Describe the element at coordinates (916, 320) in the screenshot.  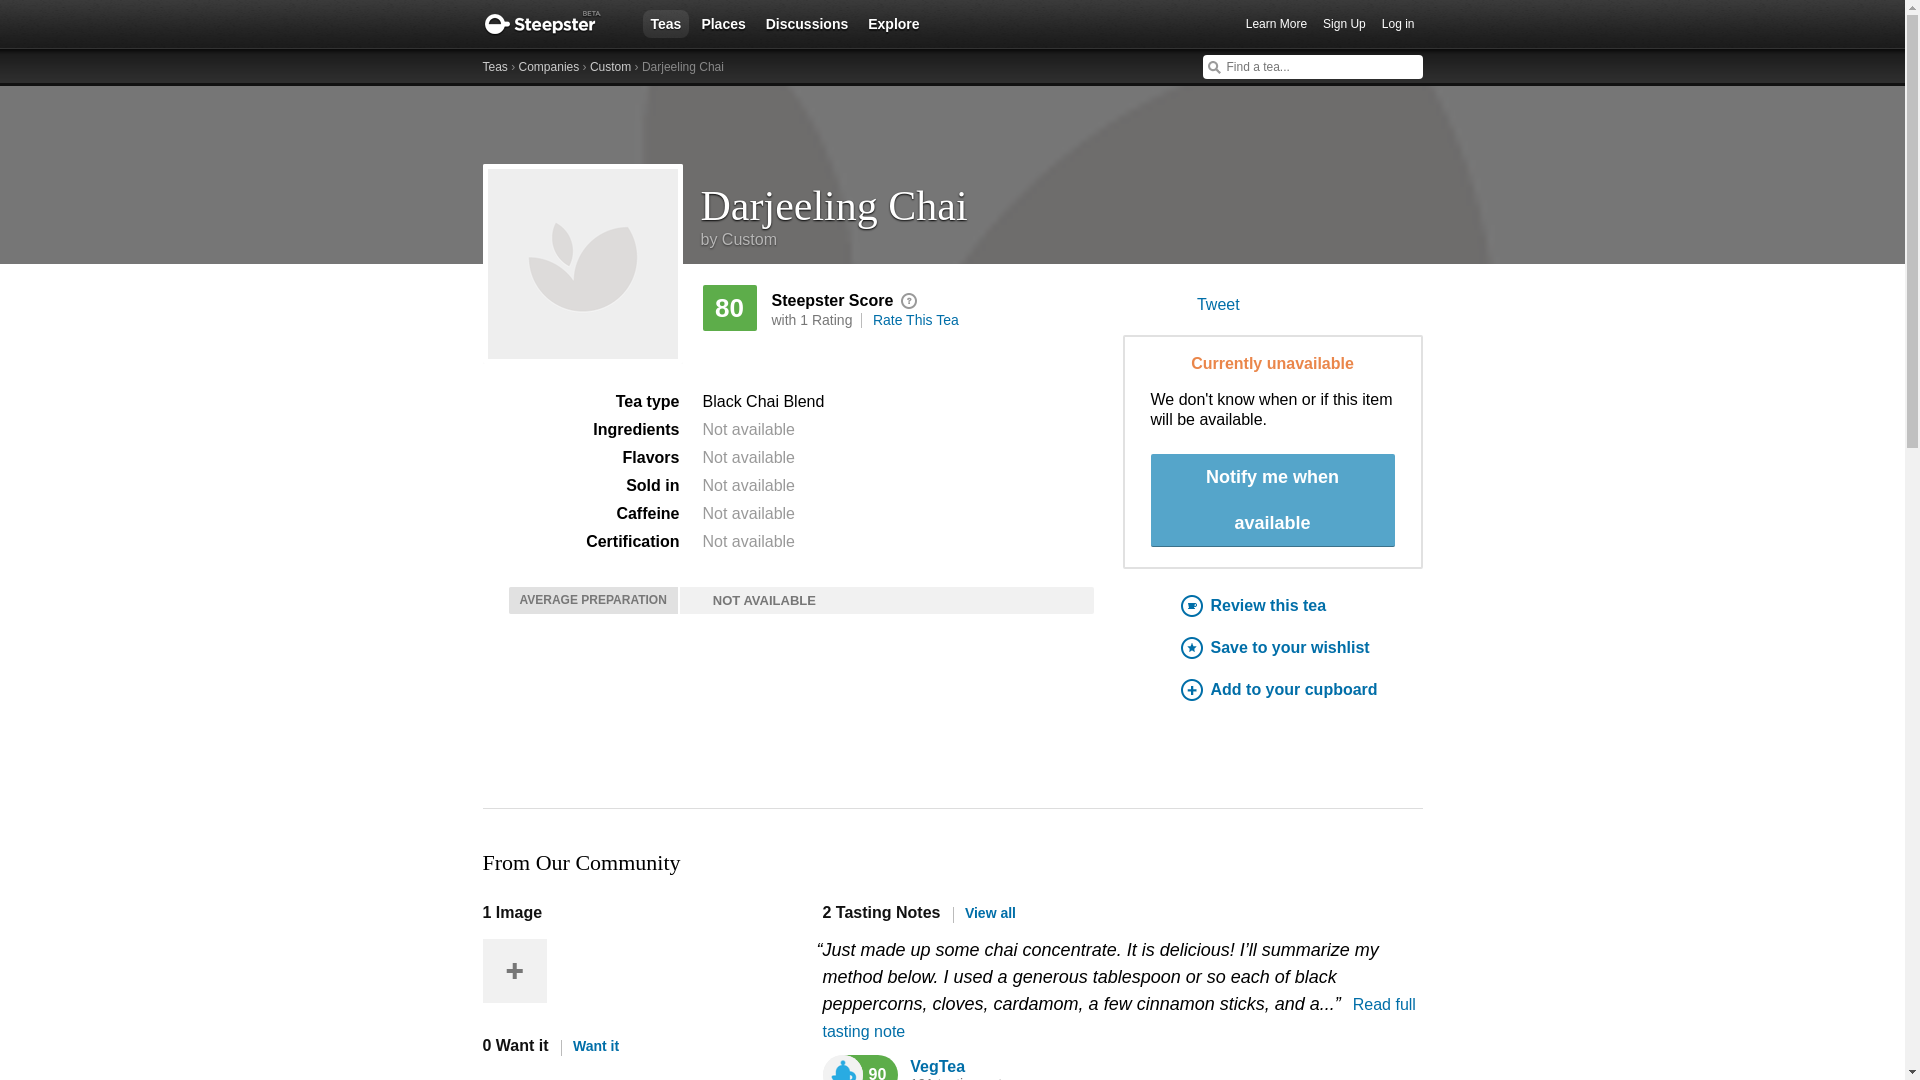
I see `Rate This Tea` at that location.